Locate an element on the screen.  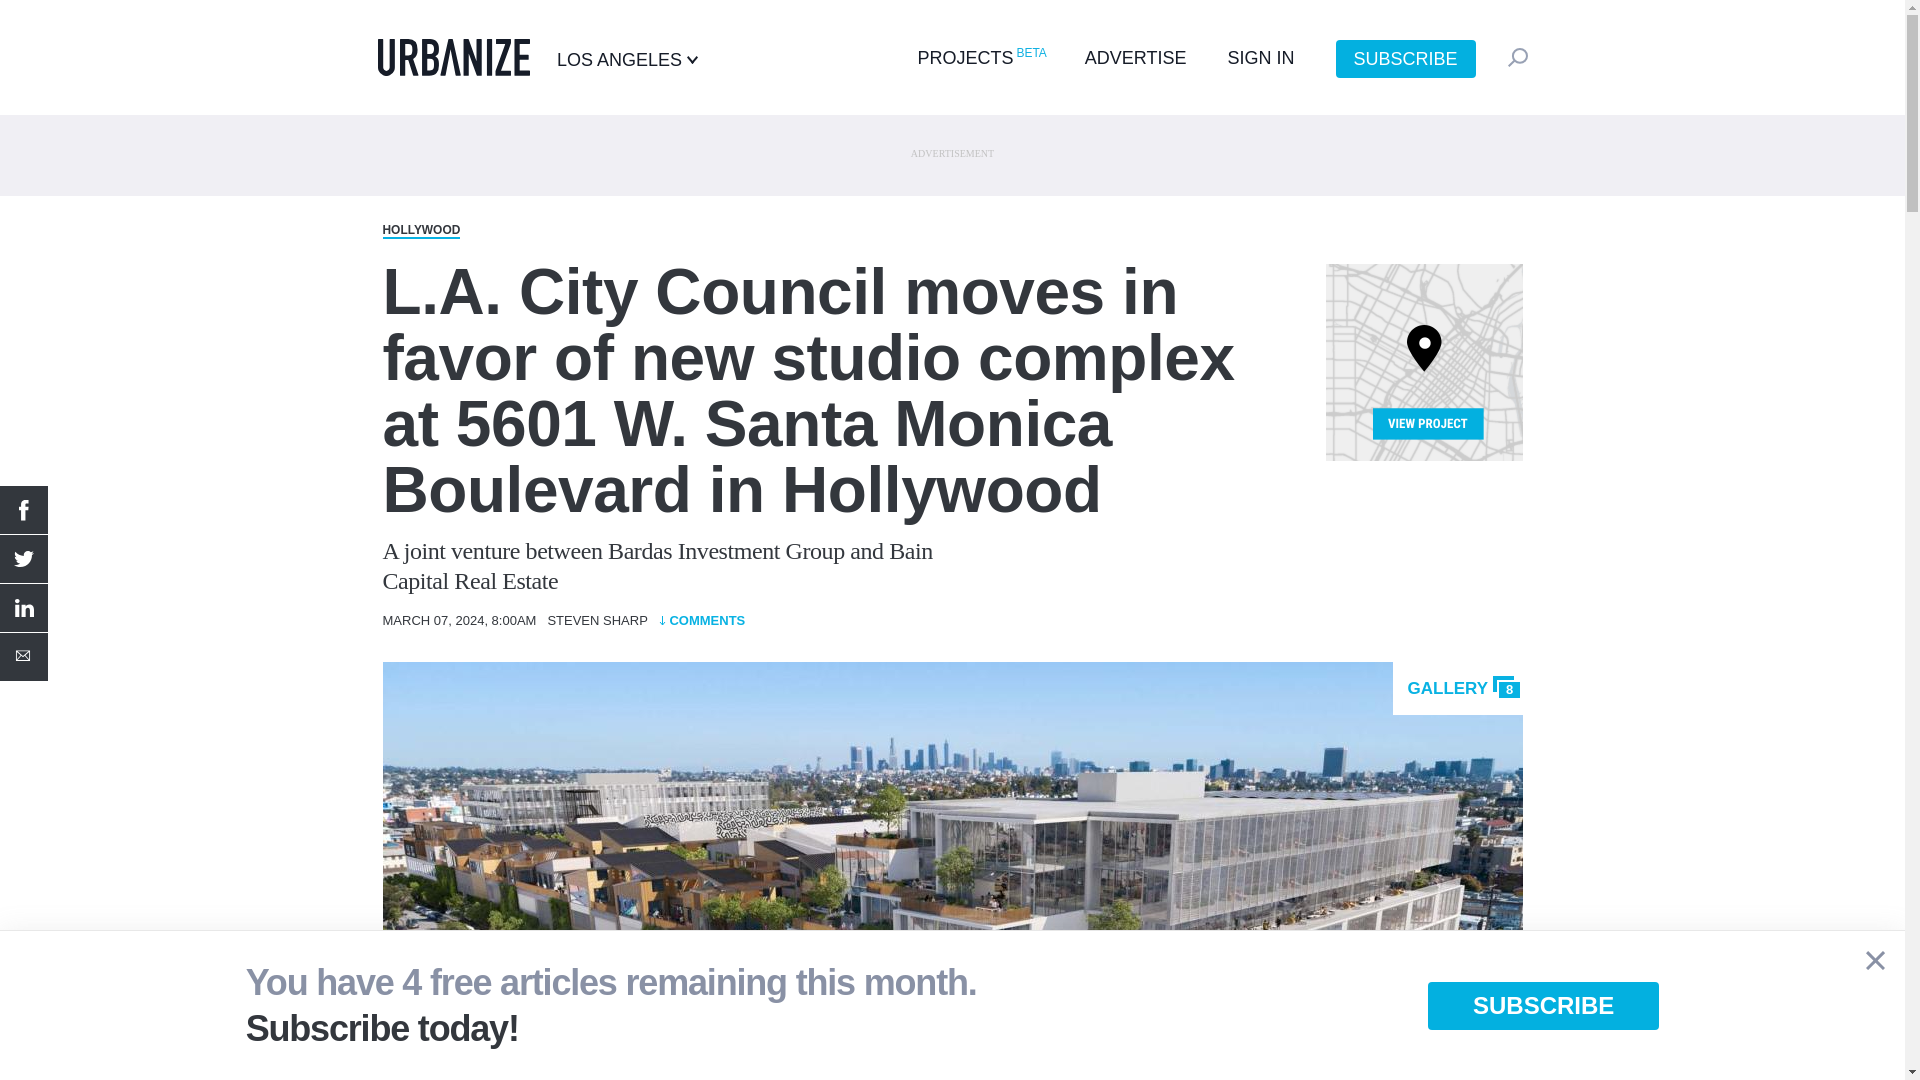
Share by LinkedIn is located at coordinates (24, 608).